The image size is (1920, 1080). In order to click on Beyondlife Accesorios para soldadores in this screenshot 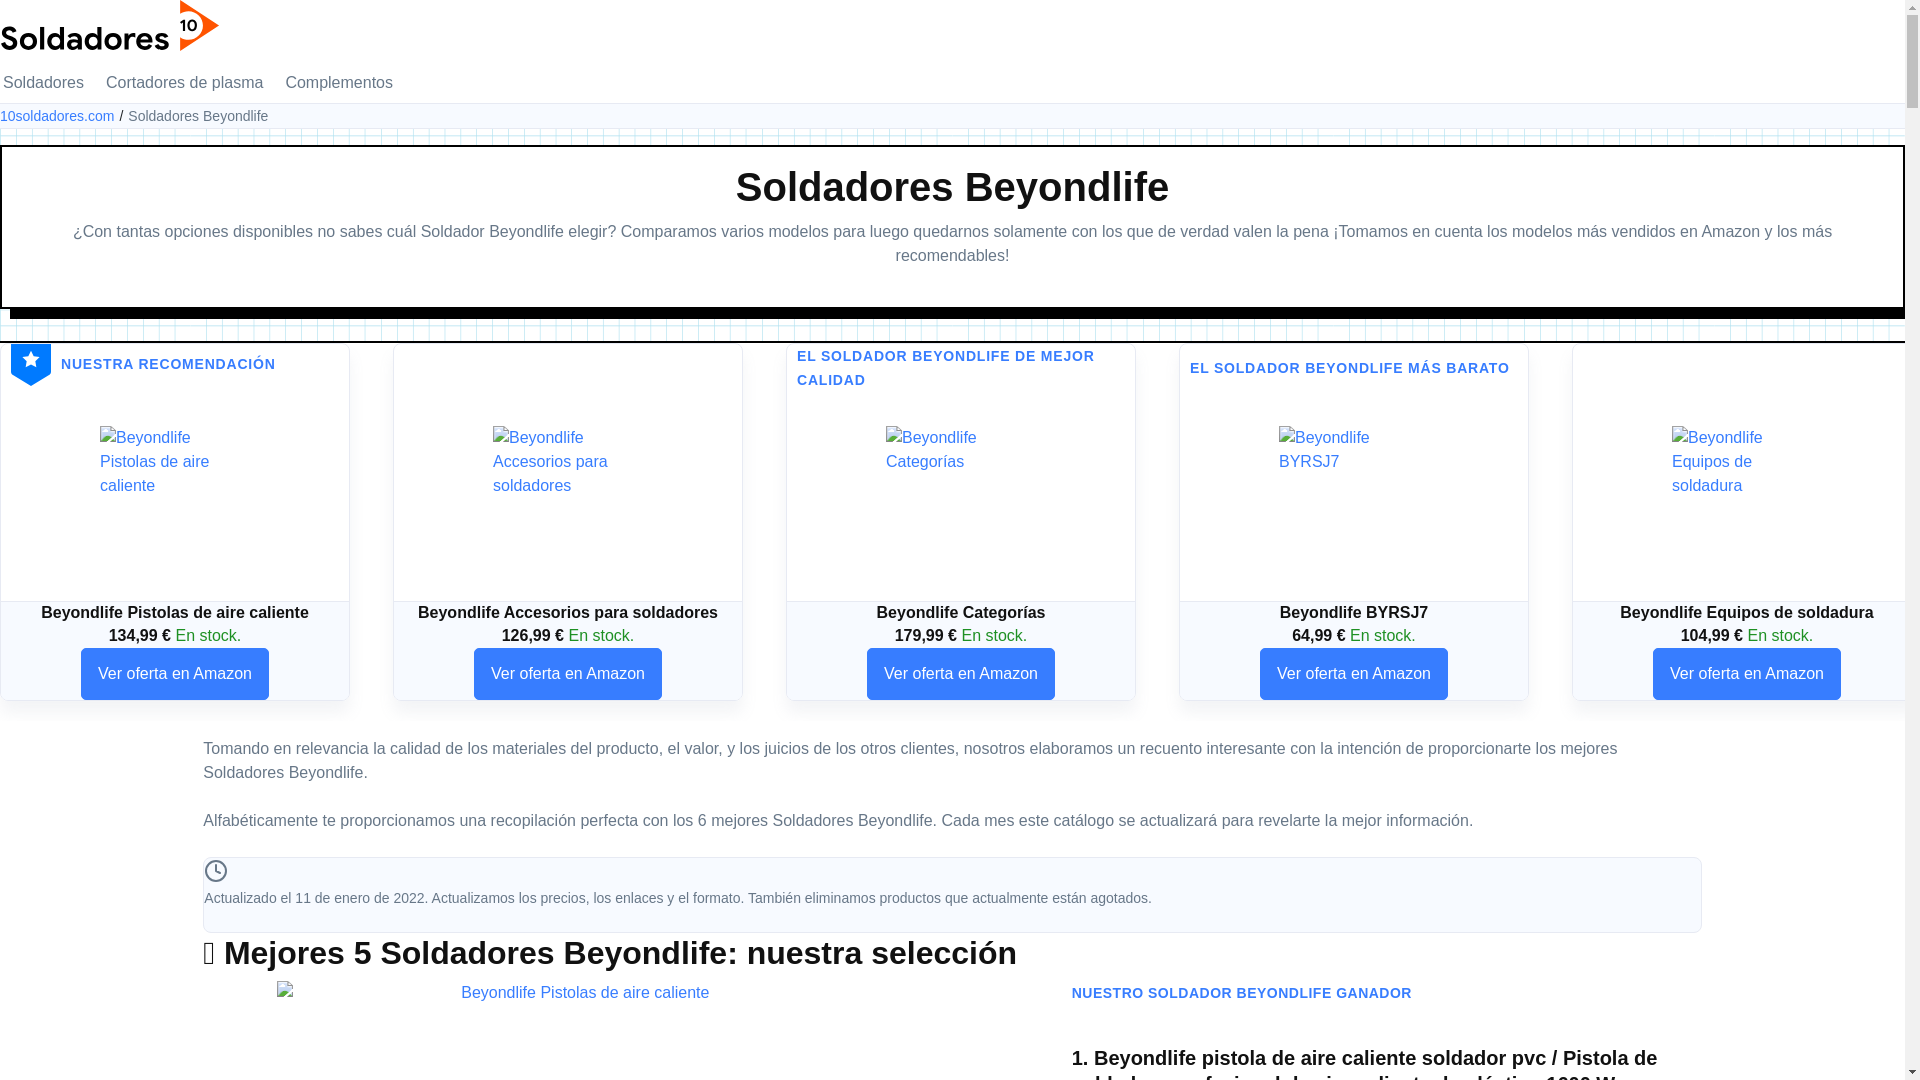, I will do `click(568, 612)`.